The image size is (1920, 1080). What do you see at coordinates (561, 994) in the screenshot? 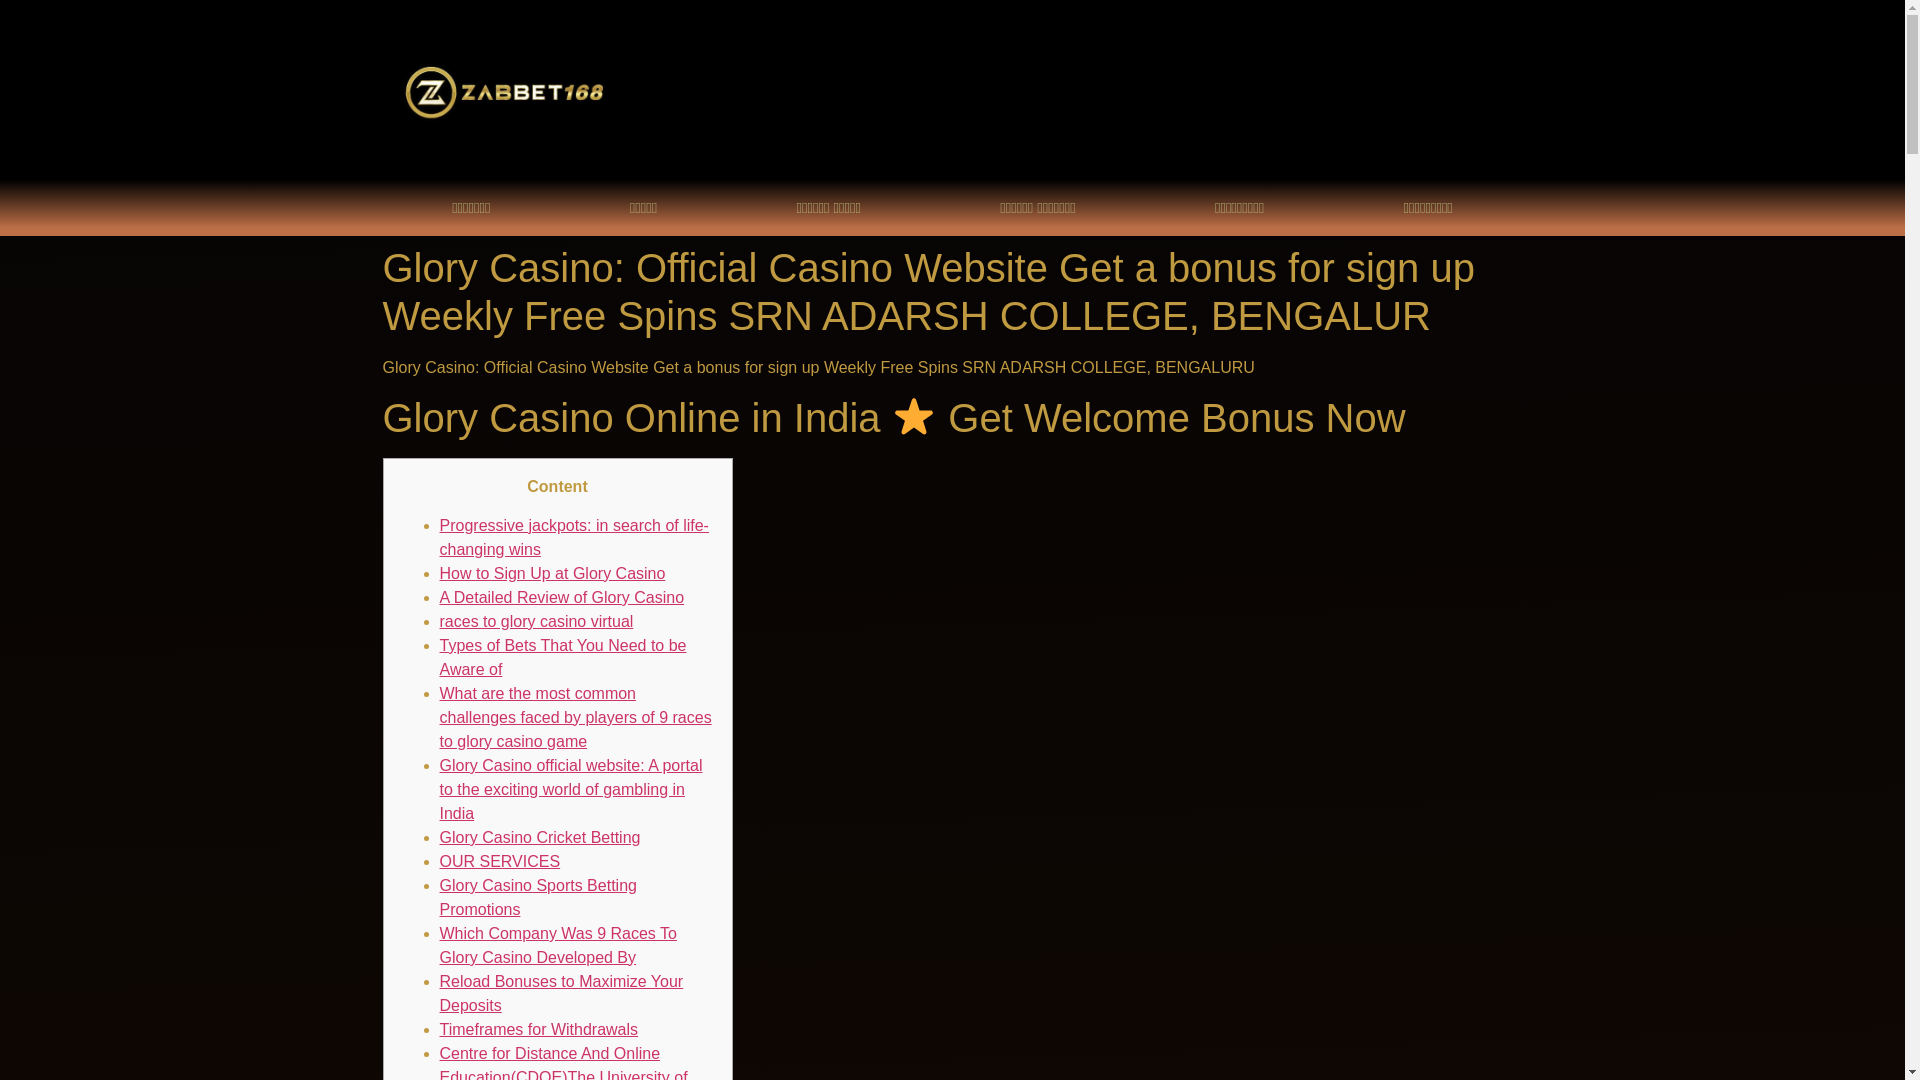
I see `Reload Bonuses to Maximize Your Deposits` at bounding box center [561, 994].